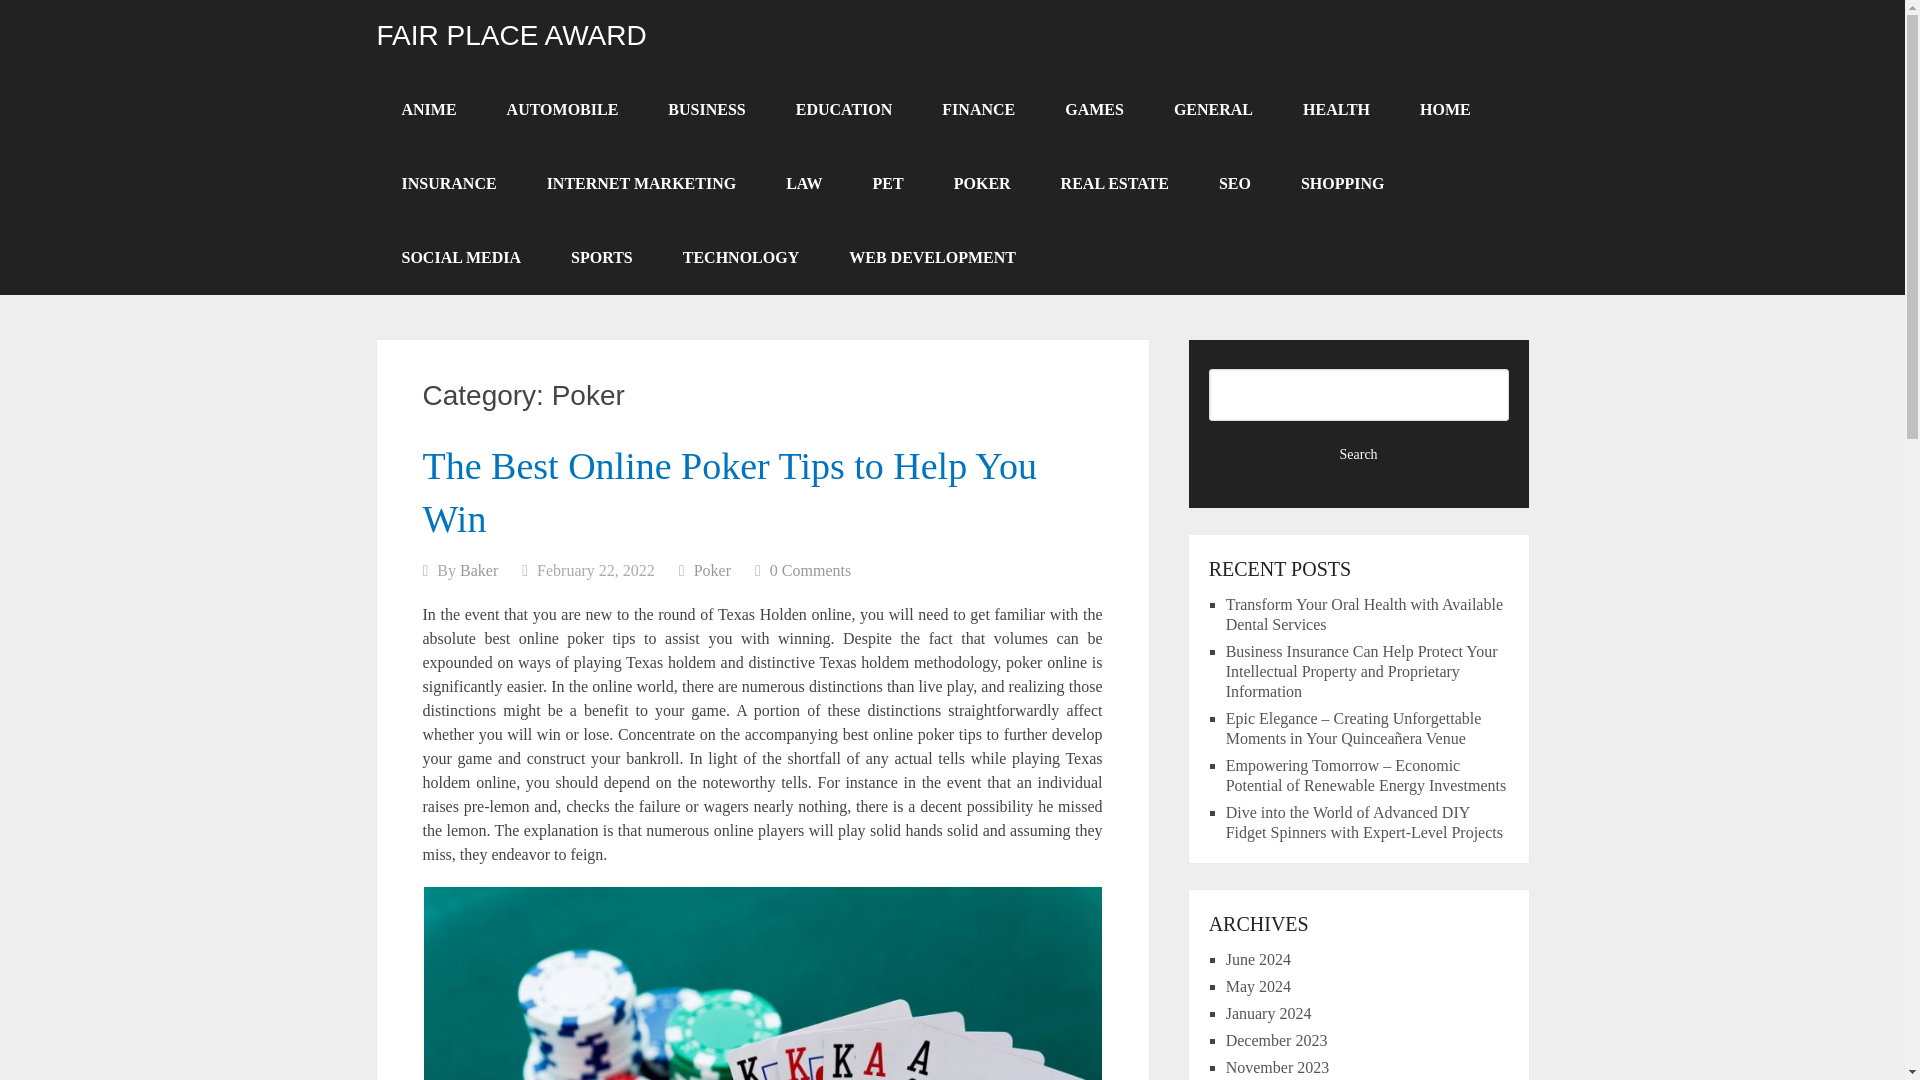 Image resolution: width=1920 pixels, height=1080 pixels. What do you see at coordinates (1268, 1013) in the screenshot?
I see `January 2024` at bounding box center [1268, 1013].